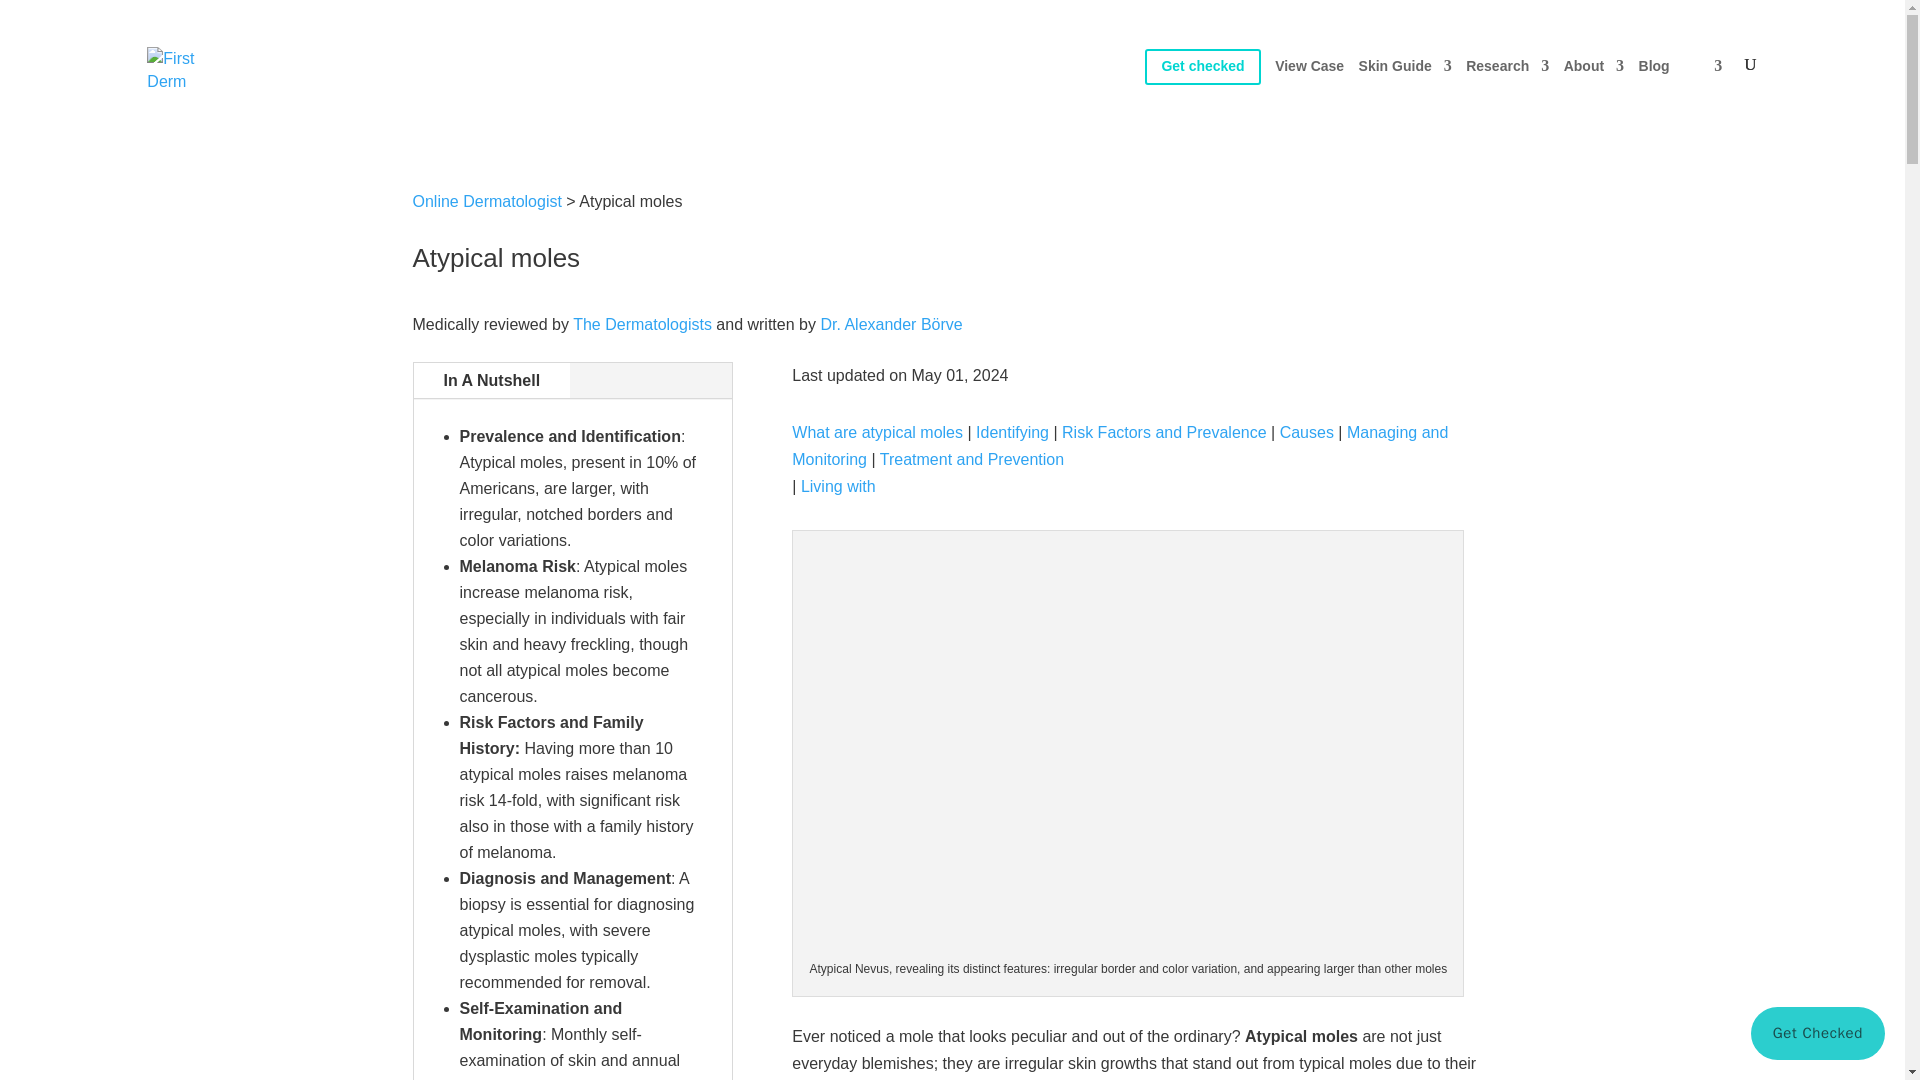 This screenshot has height=1080, width=1920. What do you see at coordinates (1202, 90) in the screenshot?
I see `Get checked` at bounding box center [1202, 90].